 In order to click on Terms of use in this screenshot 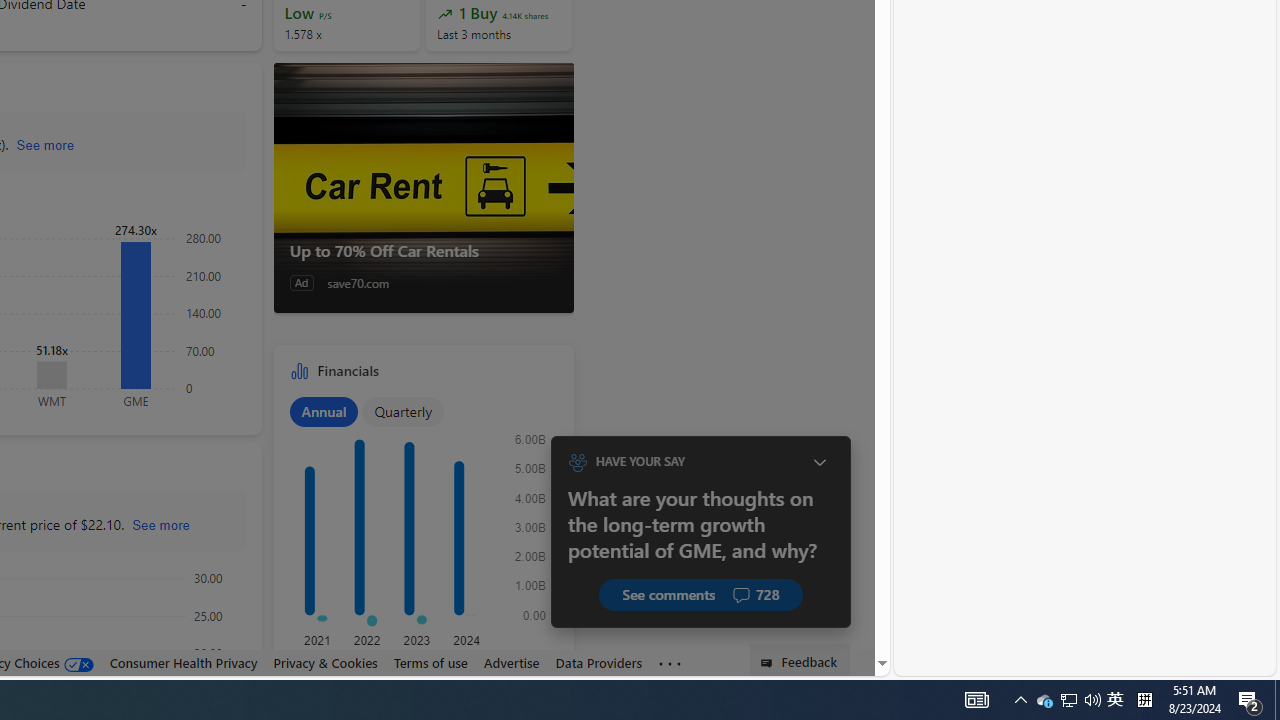, I will do `click(430, 663)`.